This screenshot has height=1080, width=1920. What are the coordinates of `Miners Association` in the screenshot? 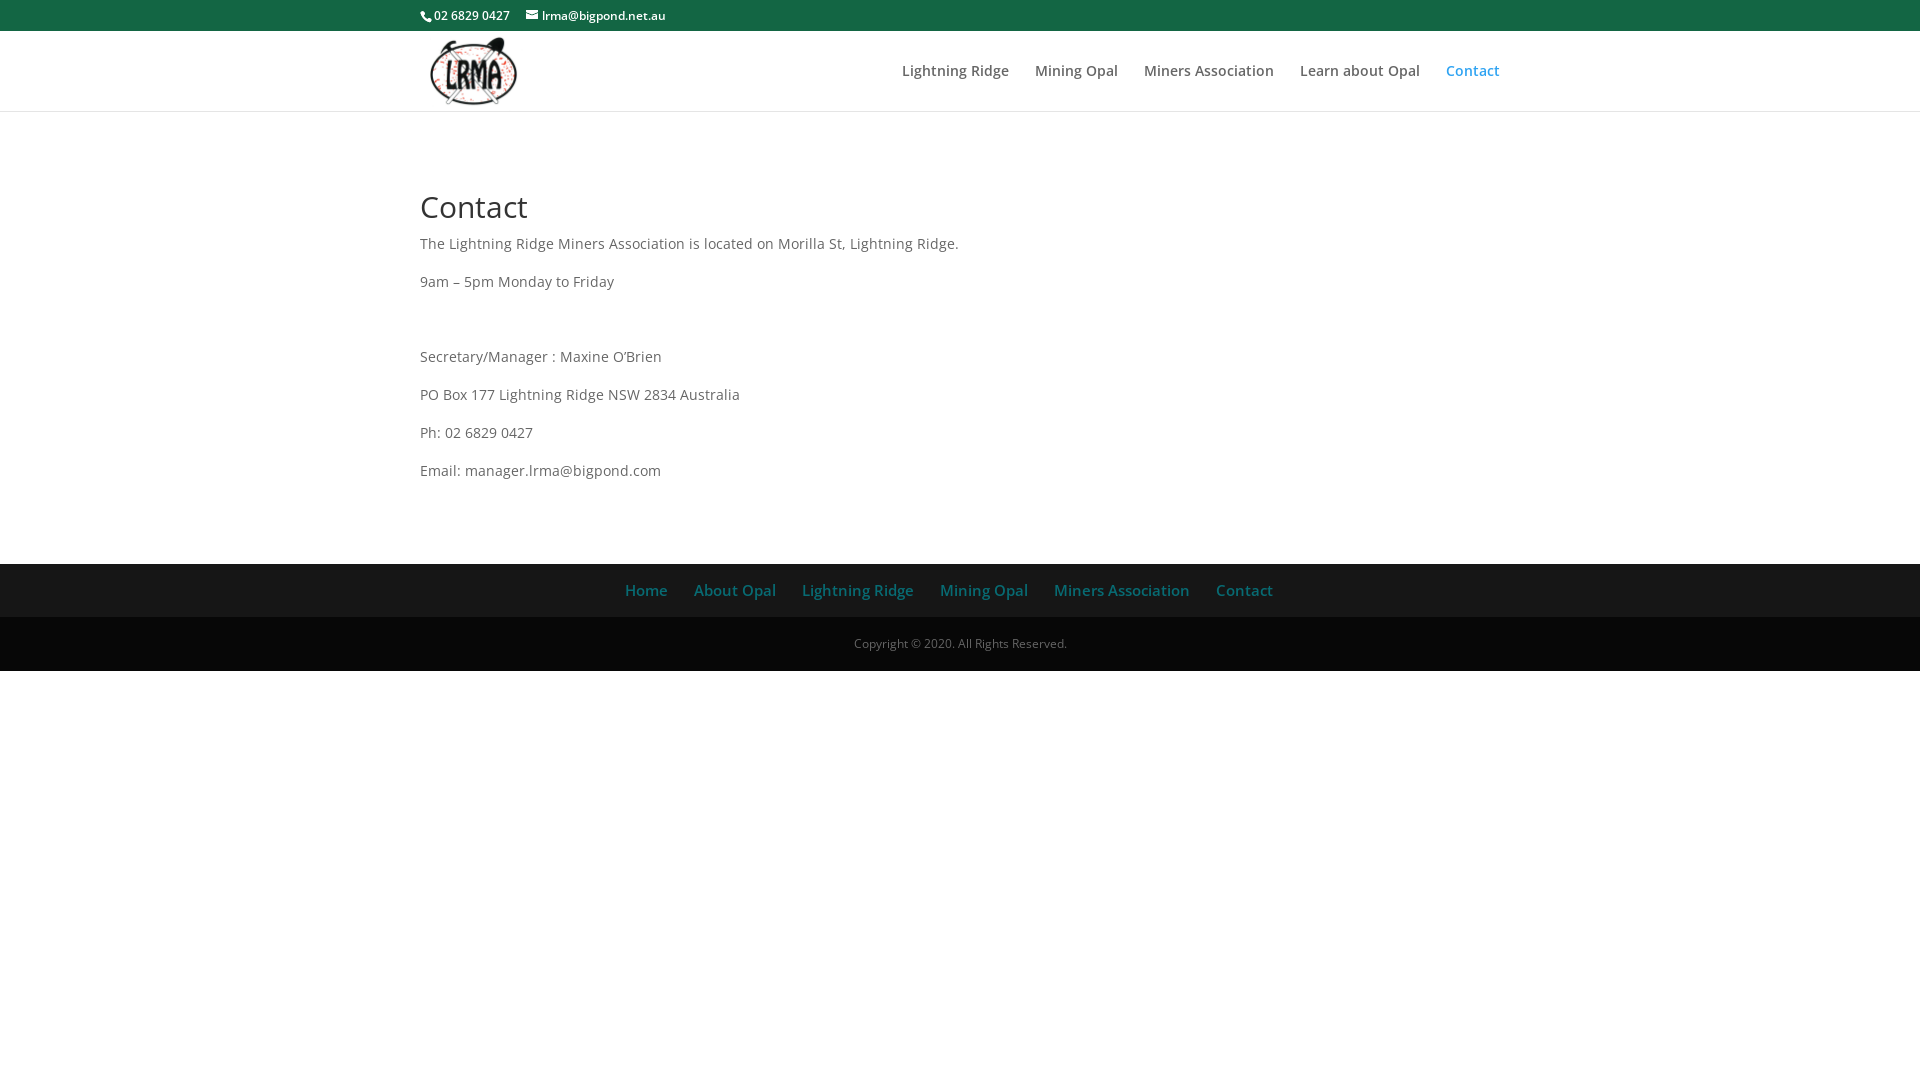 It's located at (1122, 590).